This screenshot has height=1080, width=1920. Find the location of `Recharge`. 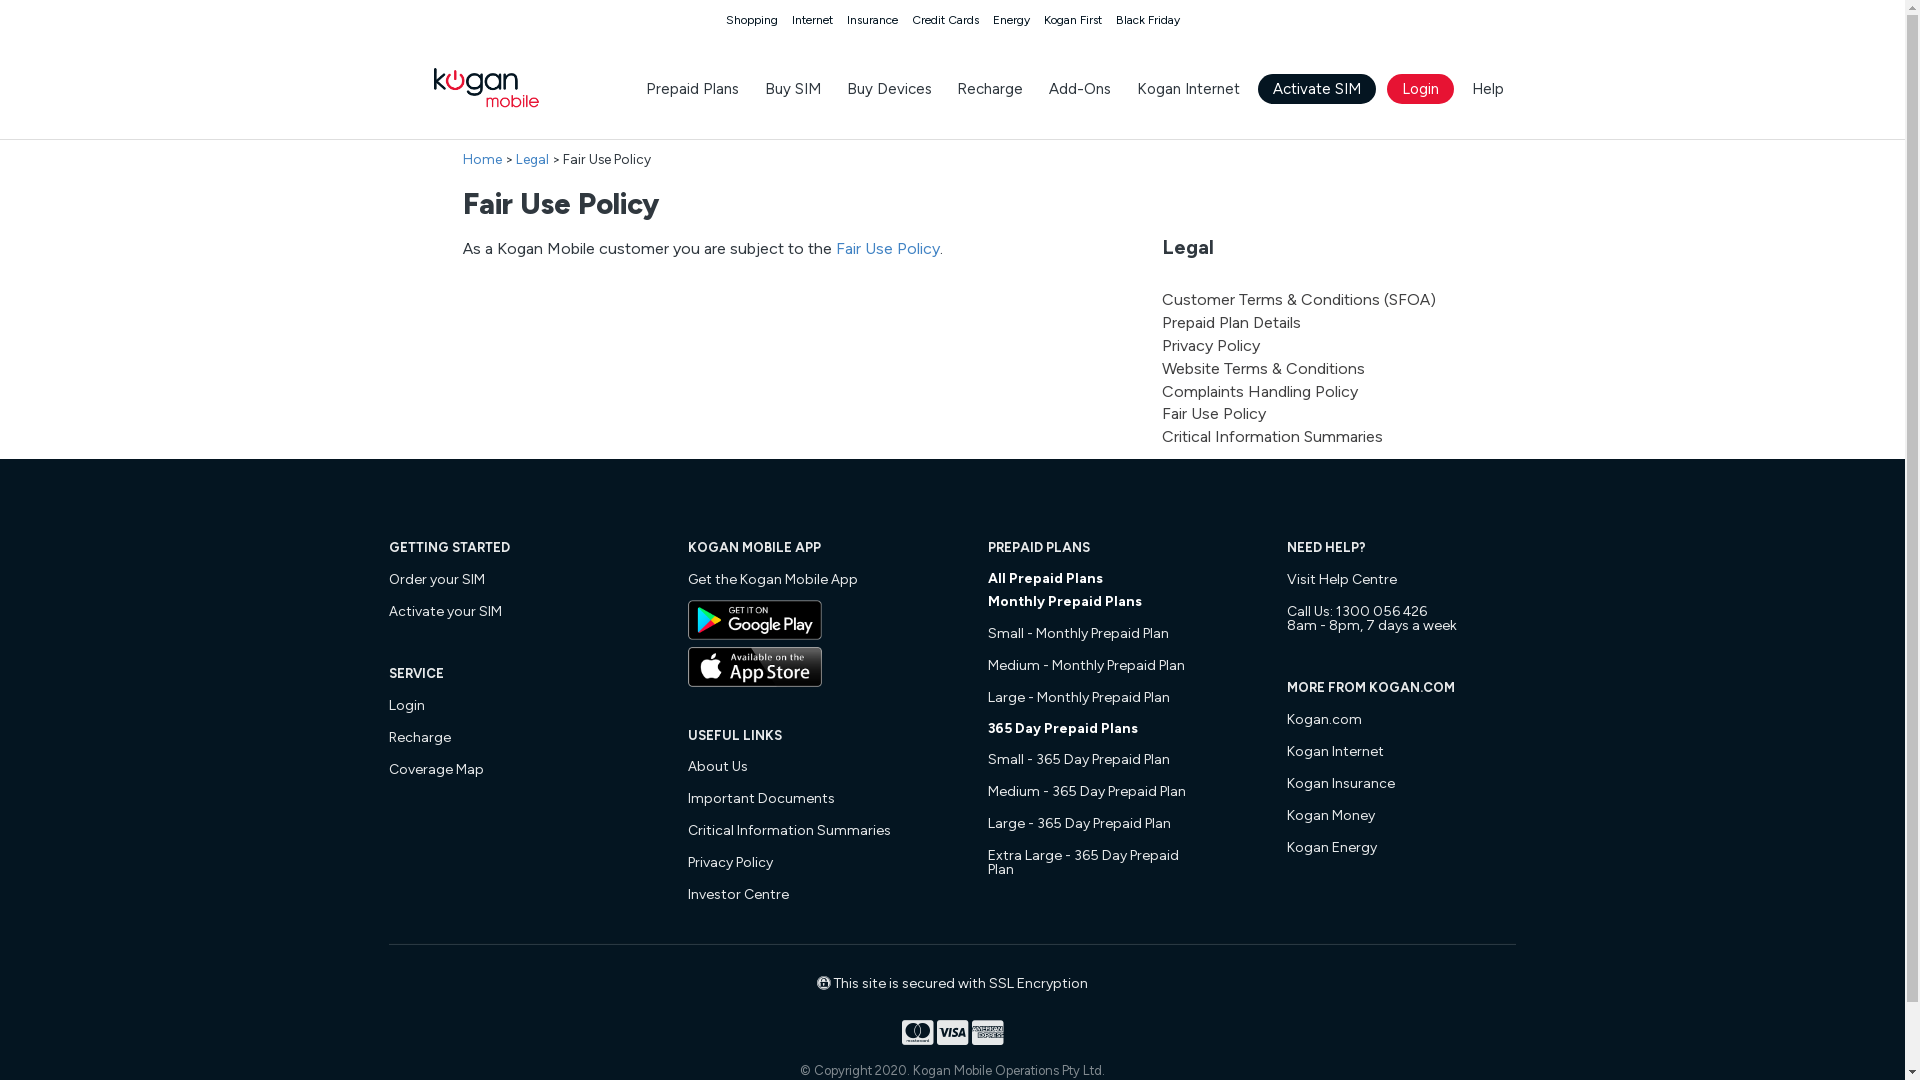

Recharge is located at coordinates (494, 738).